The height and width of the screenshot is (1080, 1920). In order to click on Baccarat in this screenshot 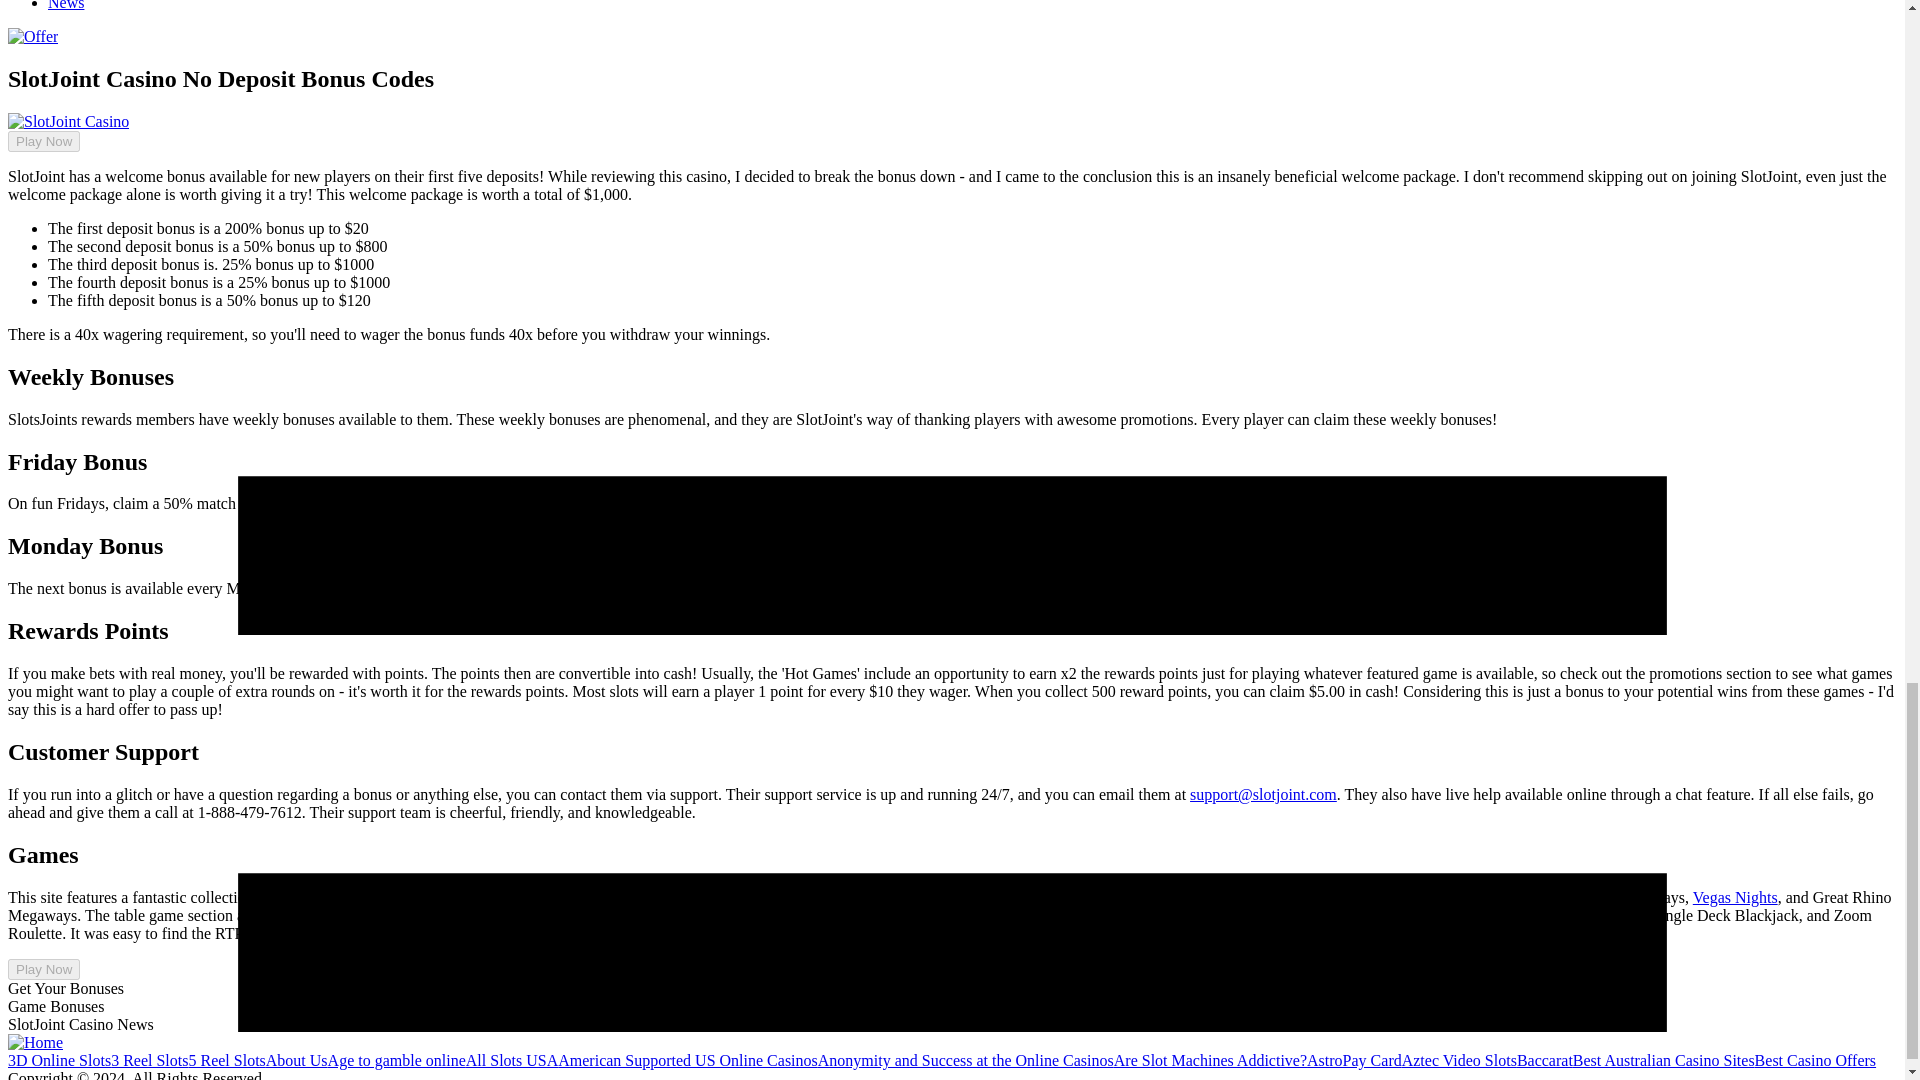, I will do `click(1544, 1060)`.